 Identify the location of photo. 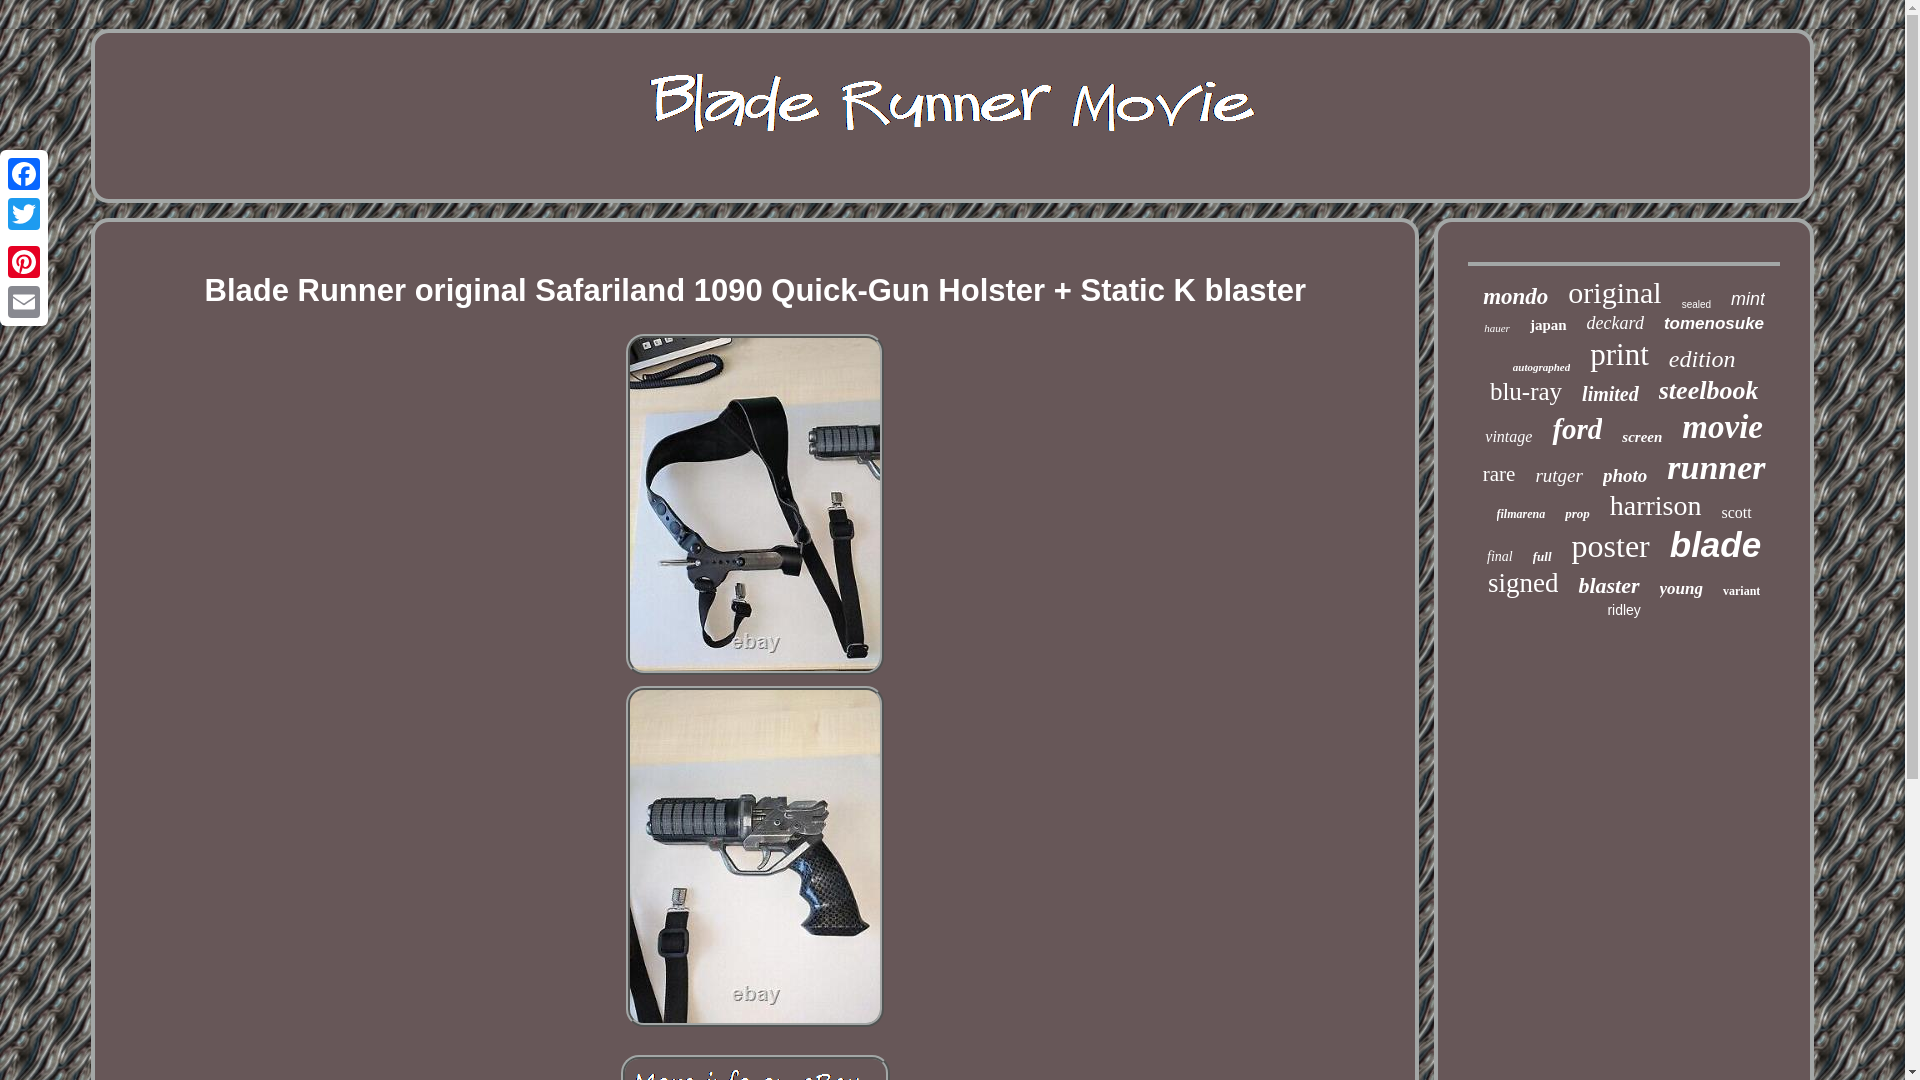
(1625, 476).